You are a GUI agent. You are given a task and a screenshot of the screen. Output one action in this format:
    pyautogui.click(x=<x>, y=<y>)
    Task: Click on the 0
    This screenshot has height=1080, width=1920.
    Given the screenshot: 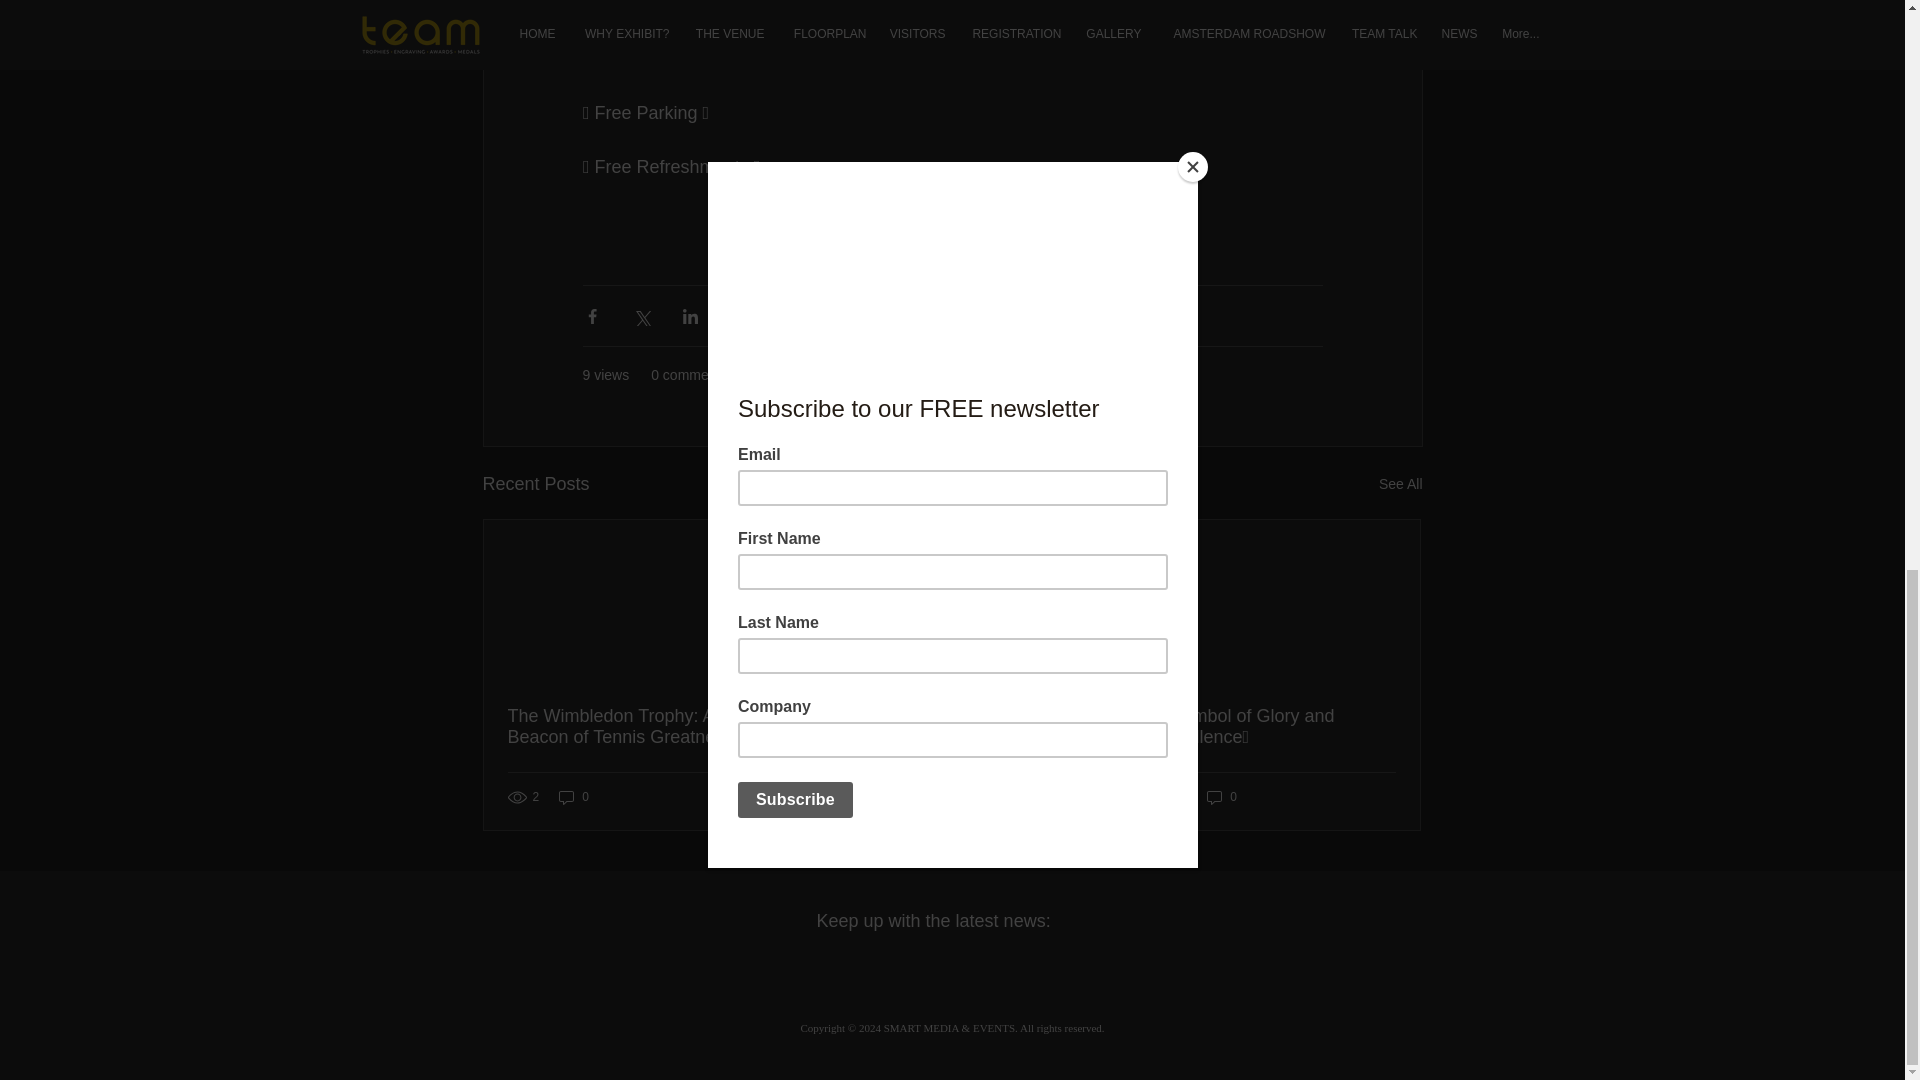 What is the action you would take?
    pyautogui.click(x=1222, y=797)
    